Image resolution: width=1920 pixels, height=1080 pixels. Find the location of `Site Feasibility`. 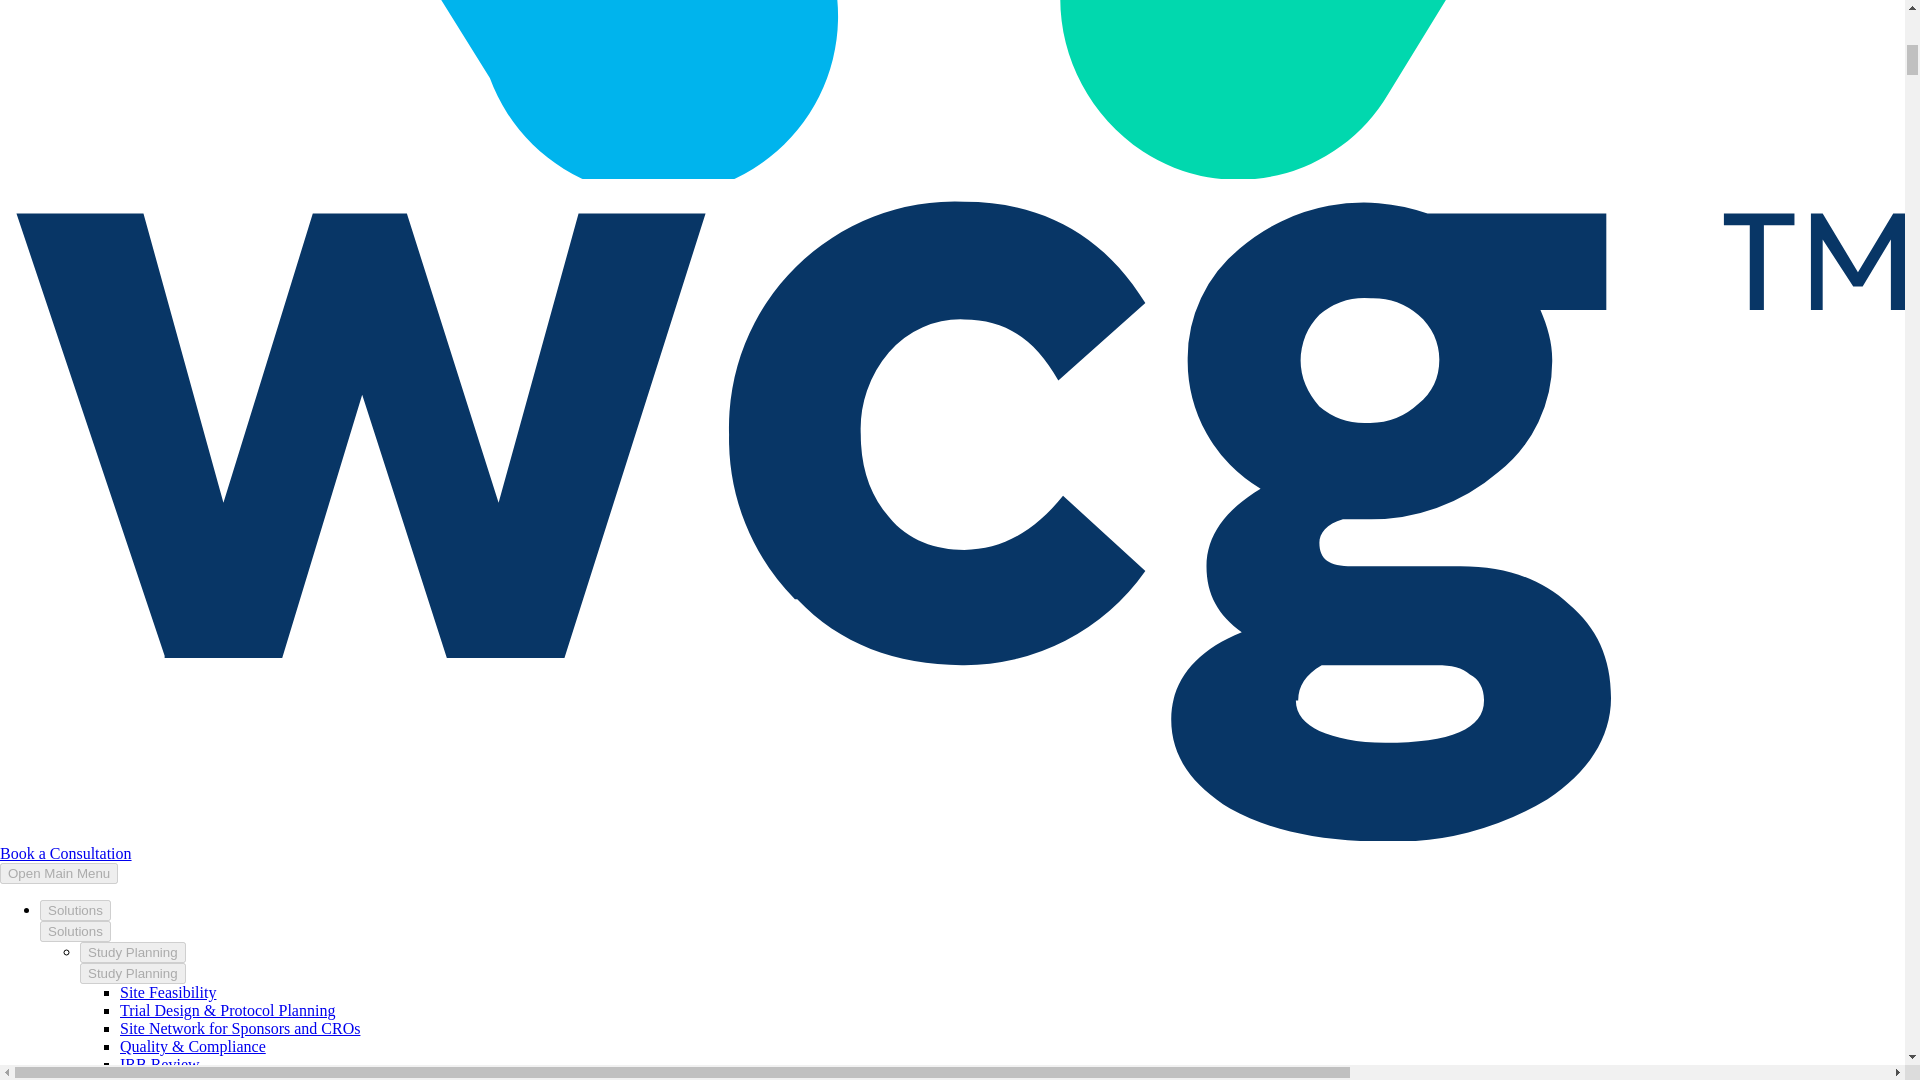

Site Feasibility is located at coordinates (167, 992).